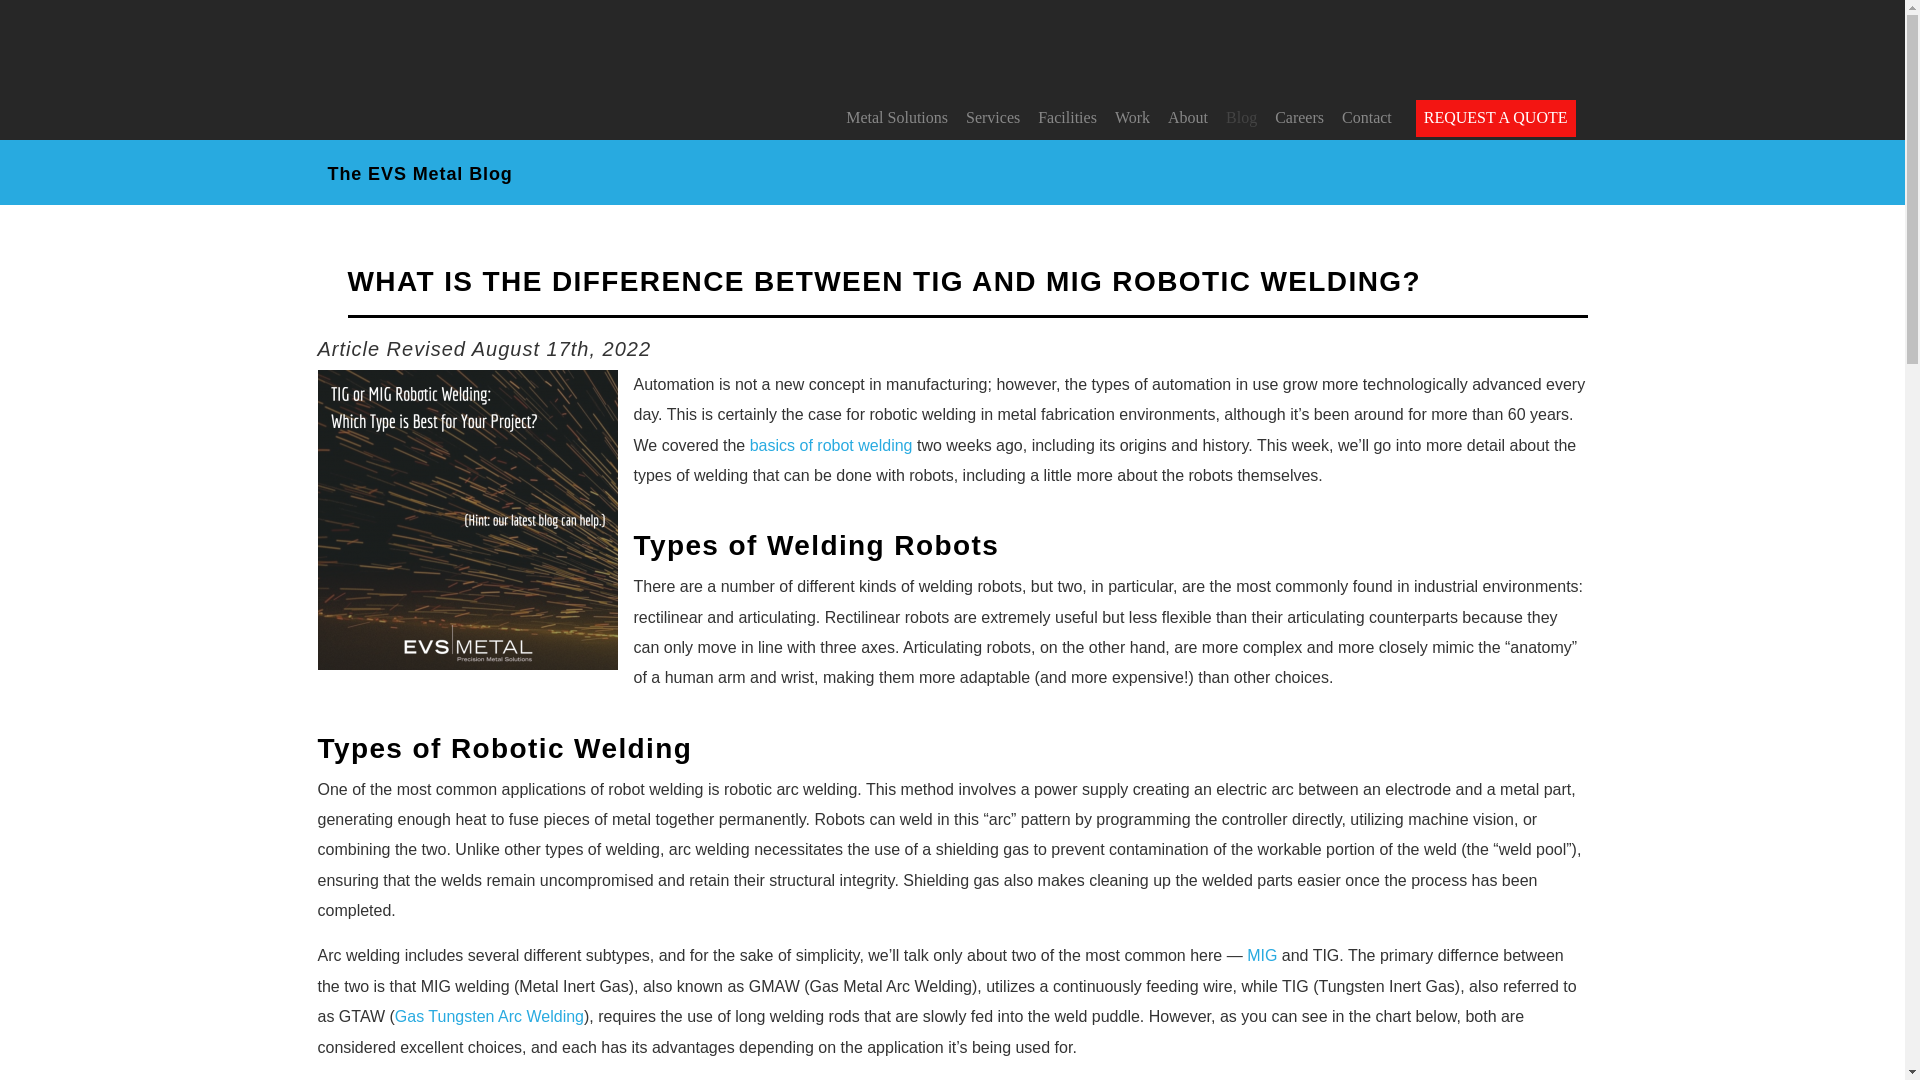 The width and height of the screenshot is (1920, 1080). Describe the element at coordinates (1366, 118) in the screenshot. I see `Contact` at that location.